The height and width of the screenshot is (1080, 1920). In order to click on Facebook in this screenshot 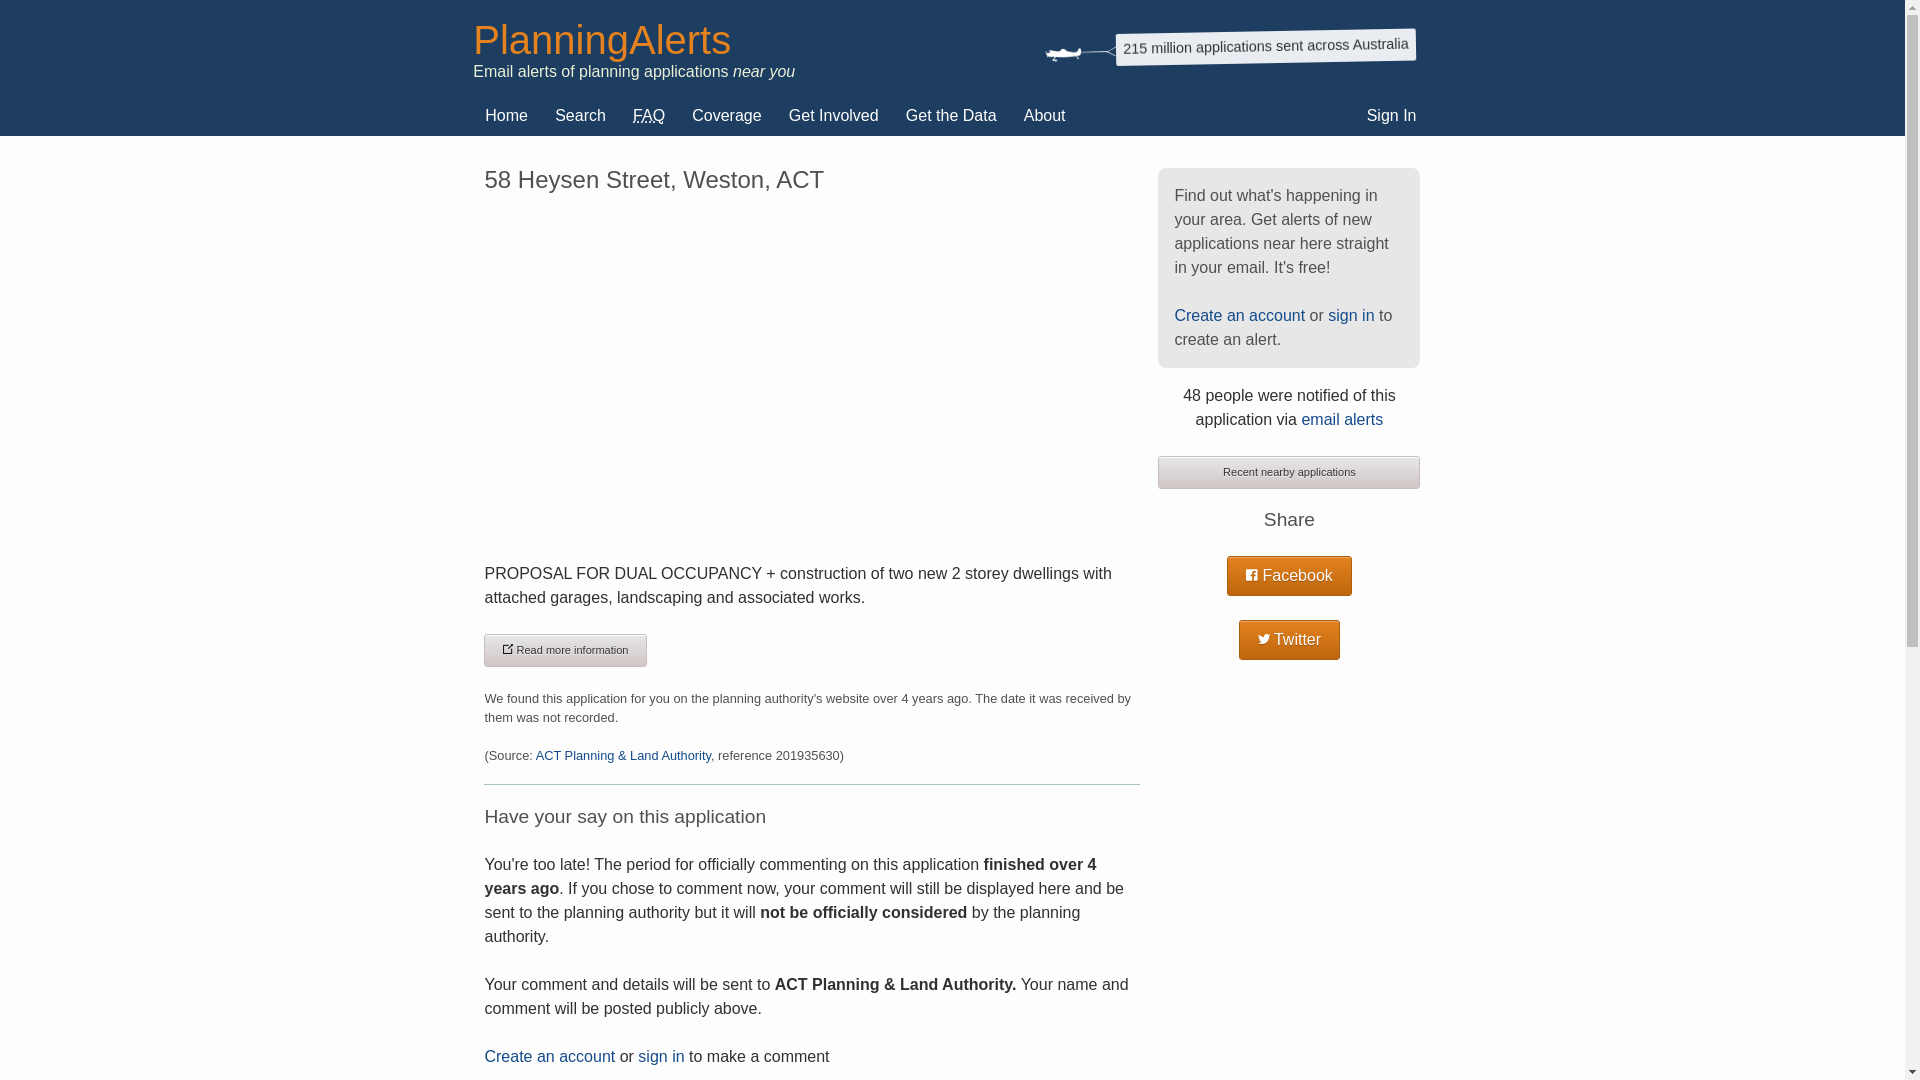, I will do `click(1290, 576)`.